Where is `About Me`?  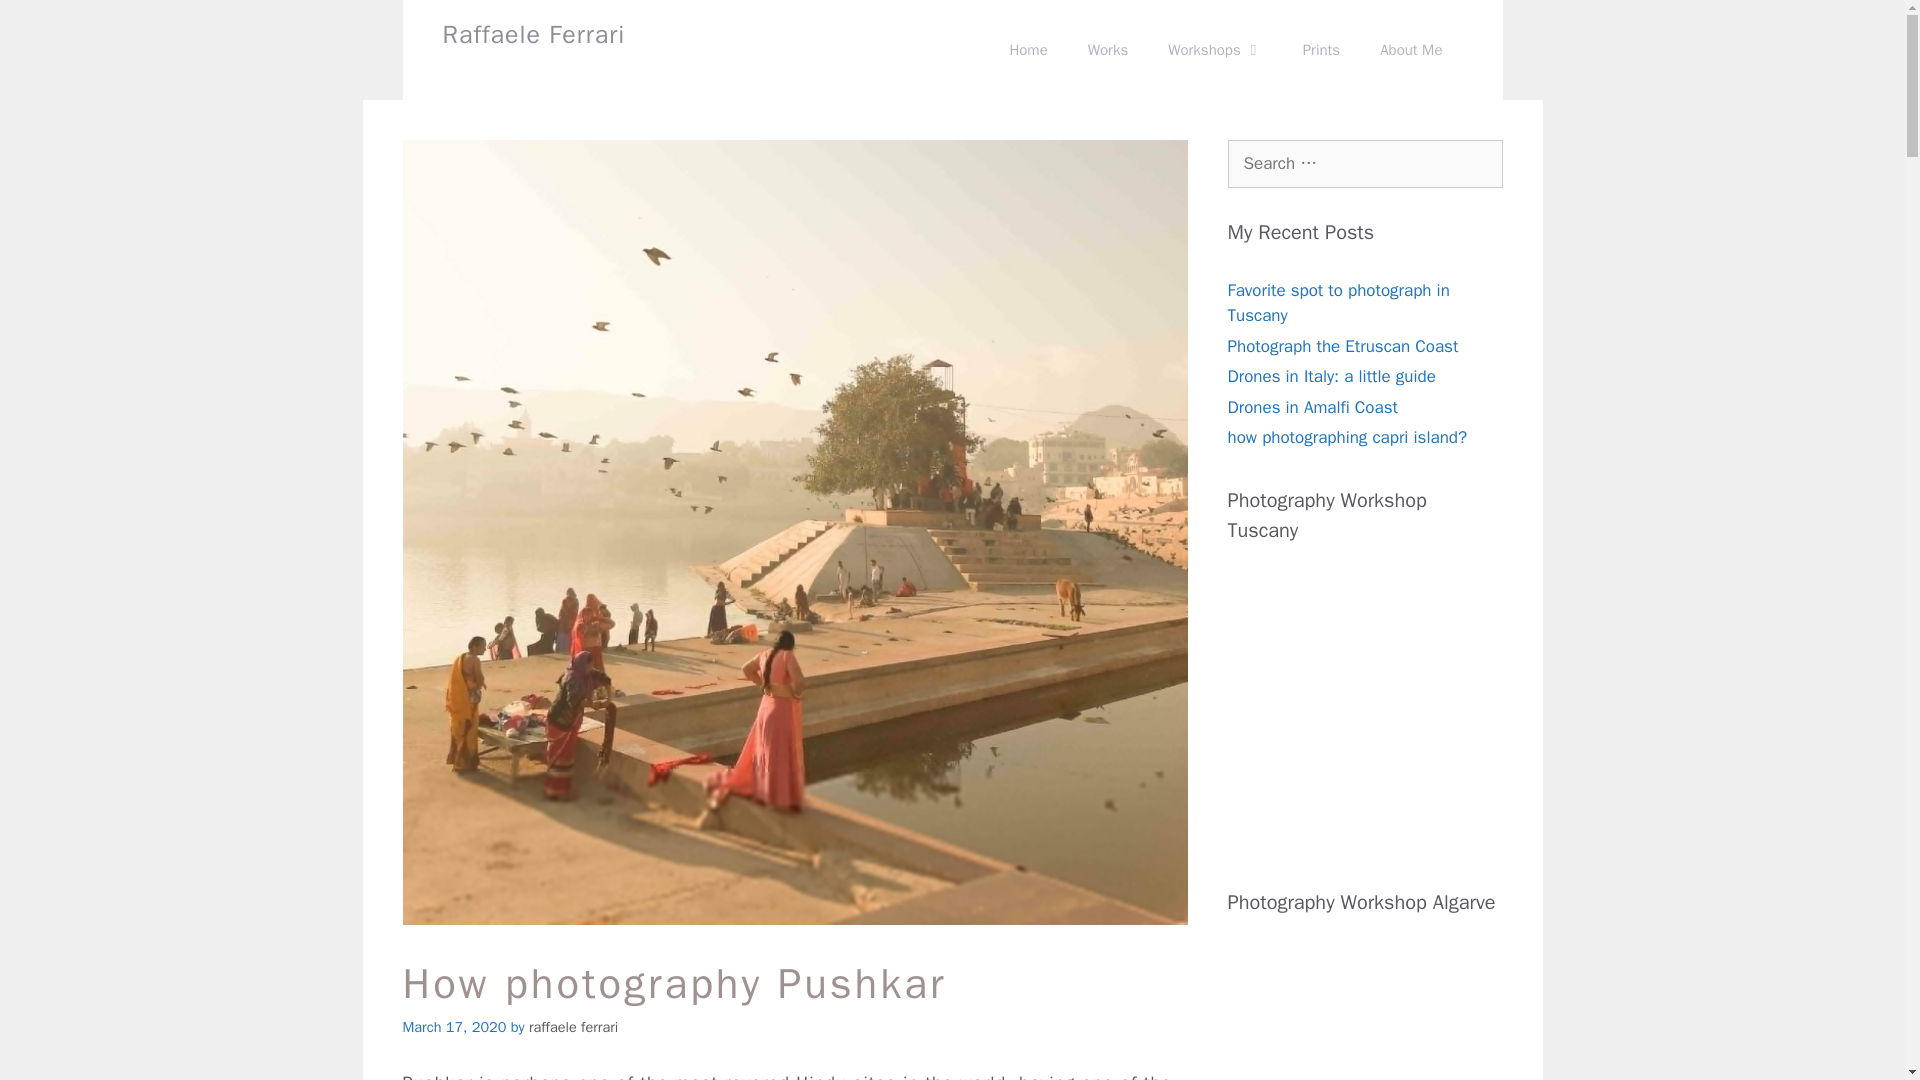
About Me is located at coordinates (1410, 50).